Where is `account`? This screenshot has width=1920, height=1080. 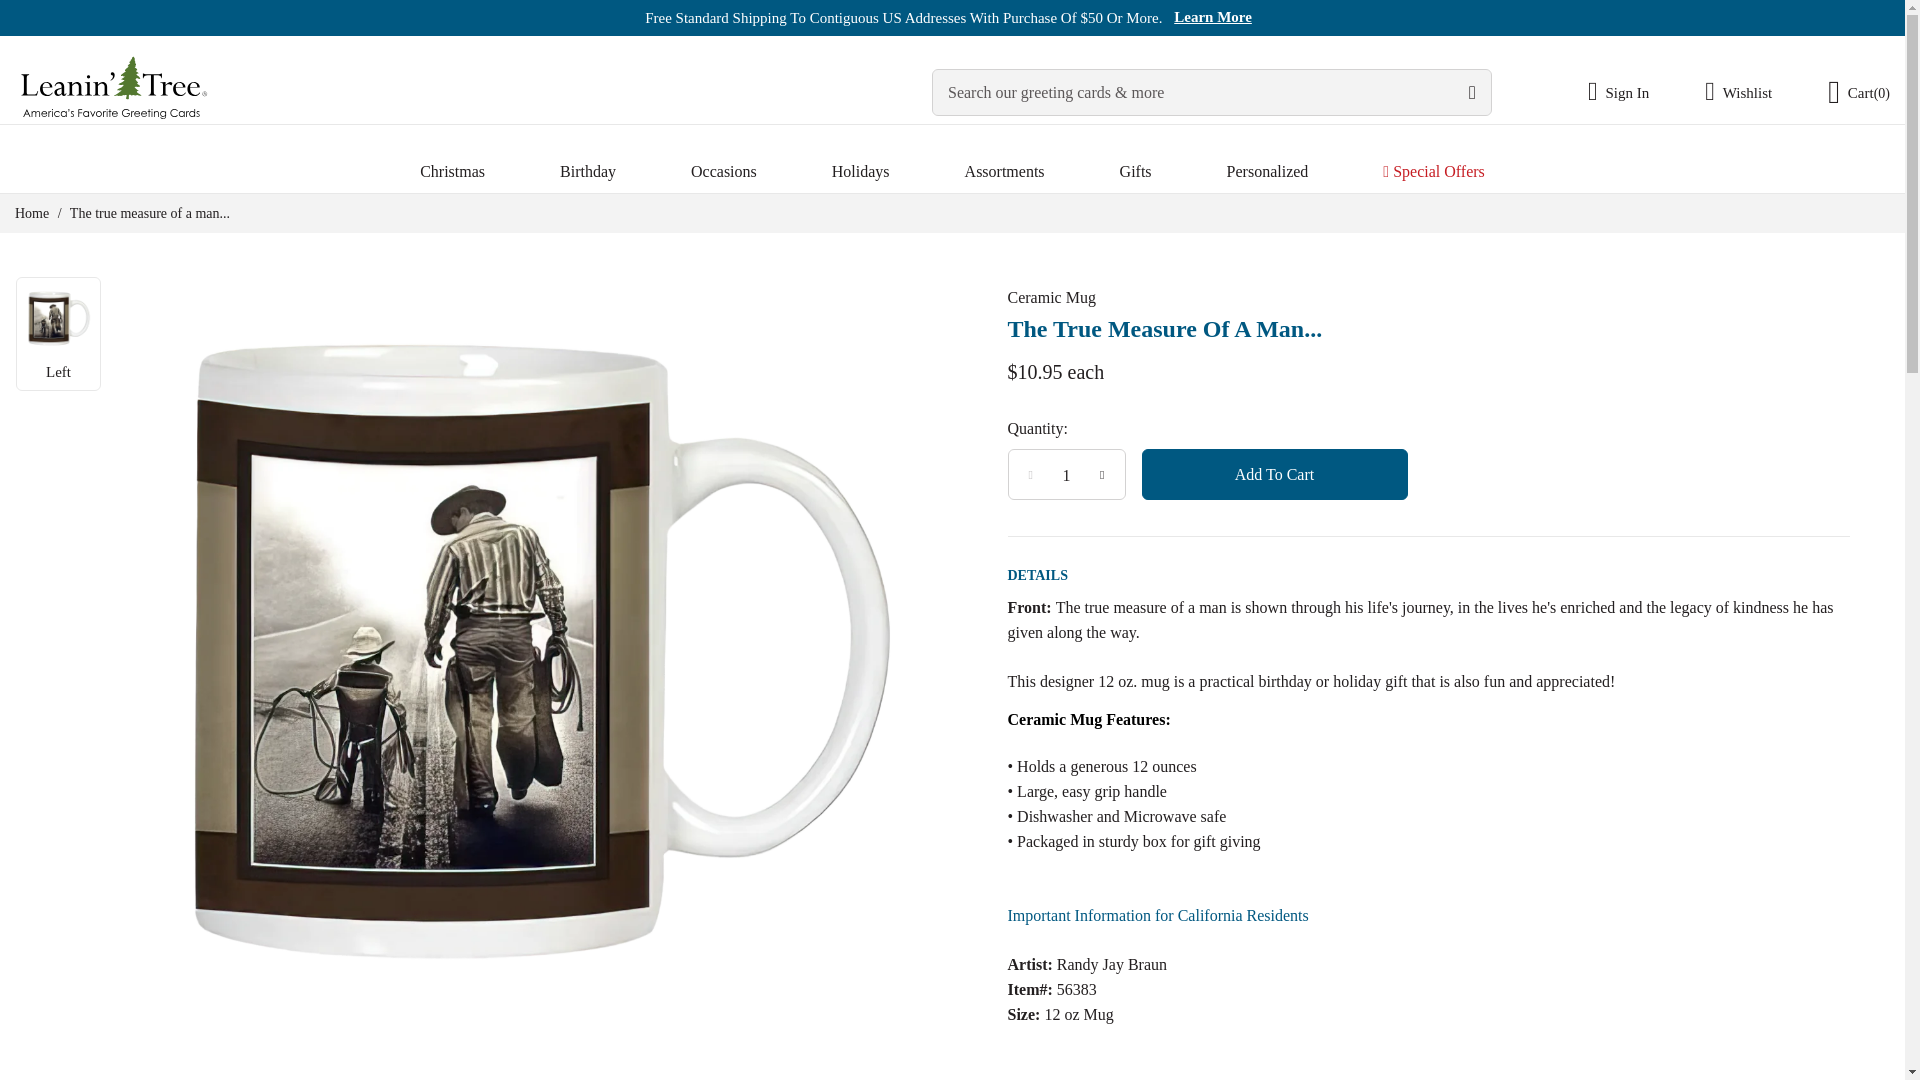
account is located at coordinates (1632, 92).